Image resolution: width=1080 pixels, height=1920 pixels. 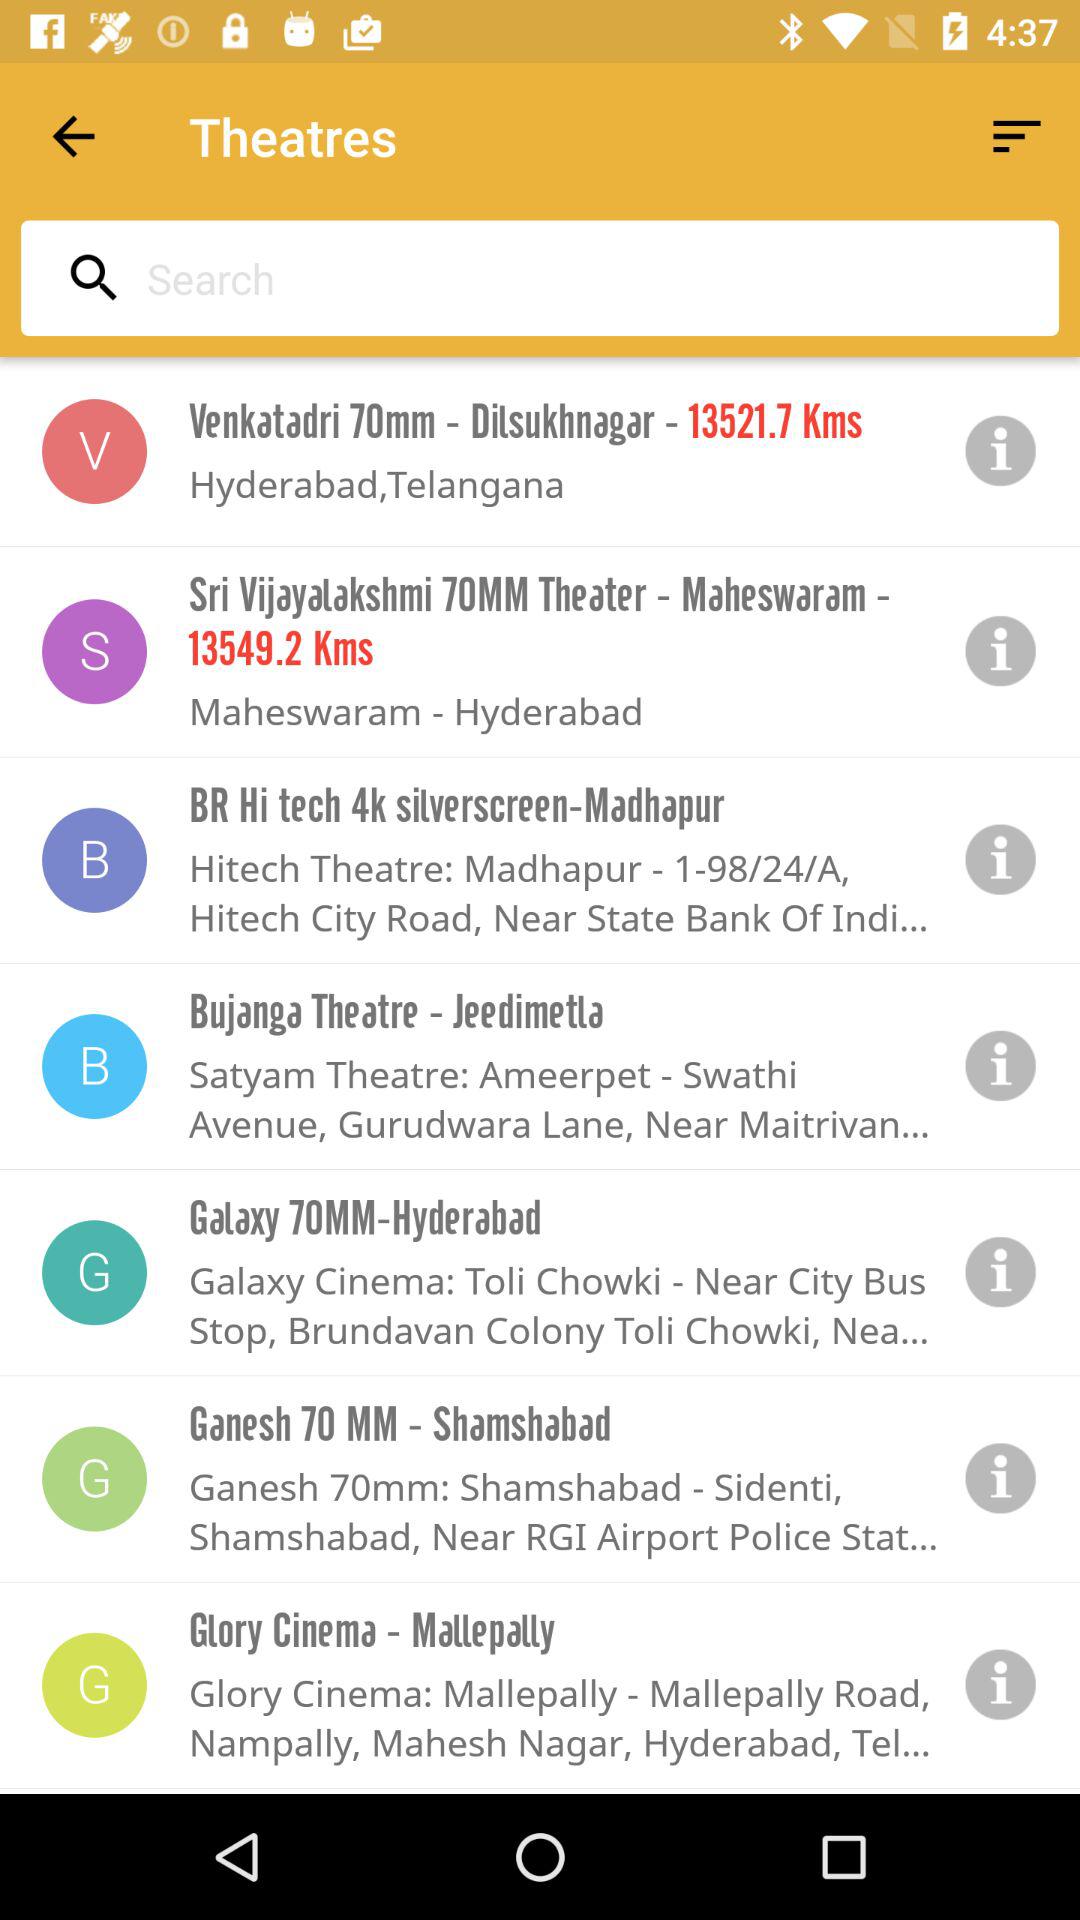 I want to click on show information on item, so click(x=1001, y=1066).